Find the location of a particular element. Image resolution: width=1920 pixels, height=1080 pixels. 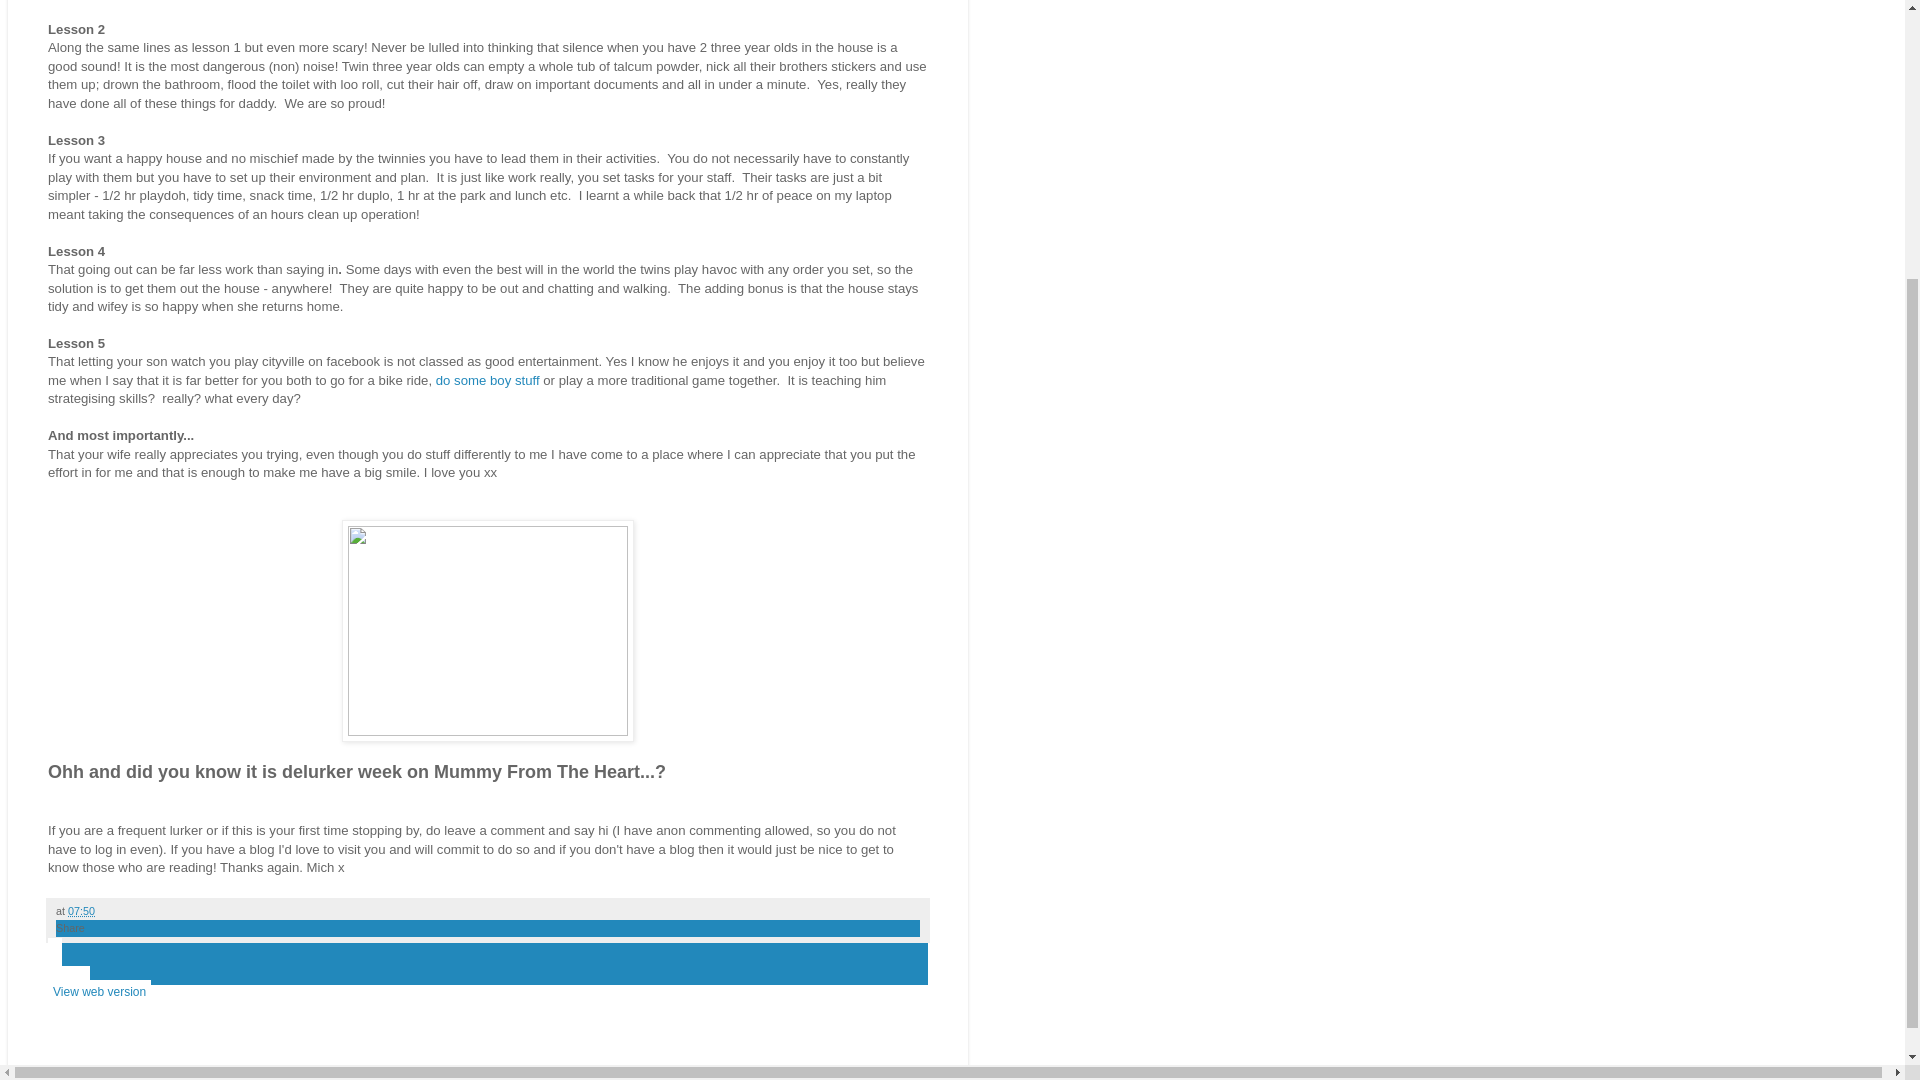

Home is located at coordinates (69, 978).